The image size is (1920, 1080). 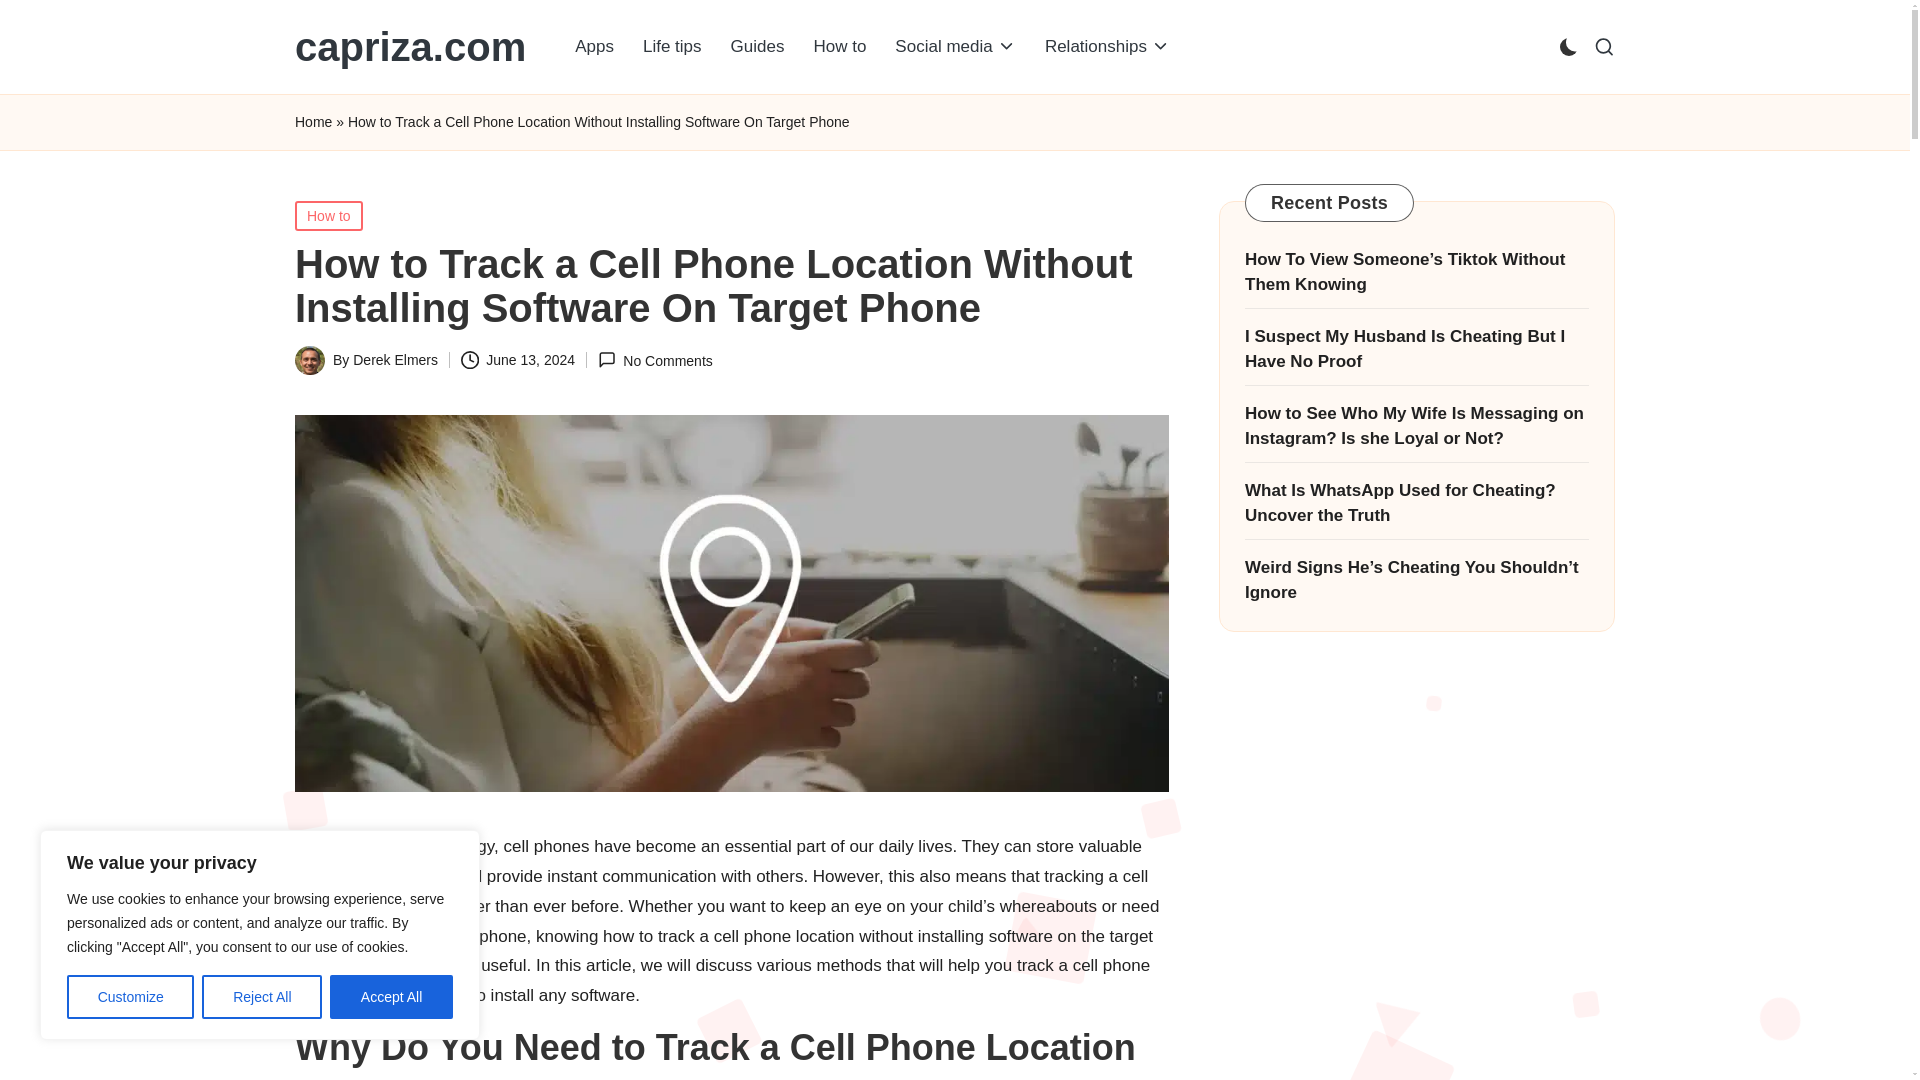 I want to click on Customize, so click(x=130, y=997).